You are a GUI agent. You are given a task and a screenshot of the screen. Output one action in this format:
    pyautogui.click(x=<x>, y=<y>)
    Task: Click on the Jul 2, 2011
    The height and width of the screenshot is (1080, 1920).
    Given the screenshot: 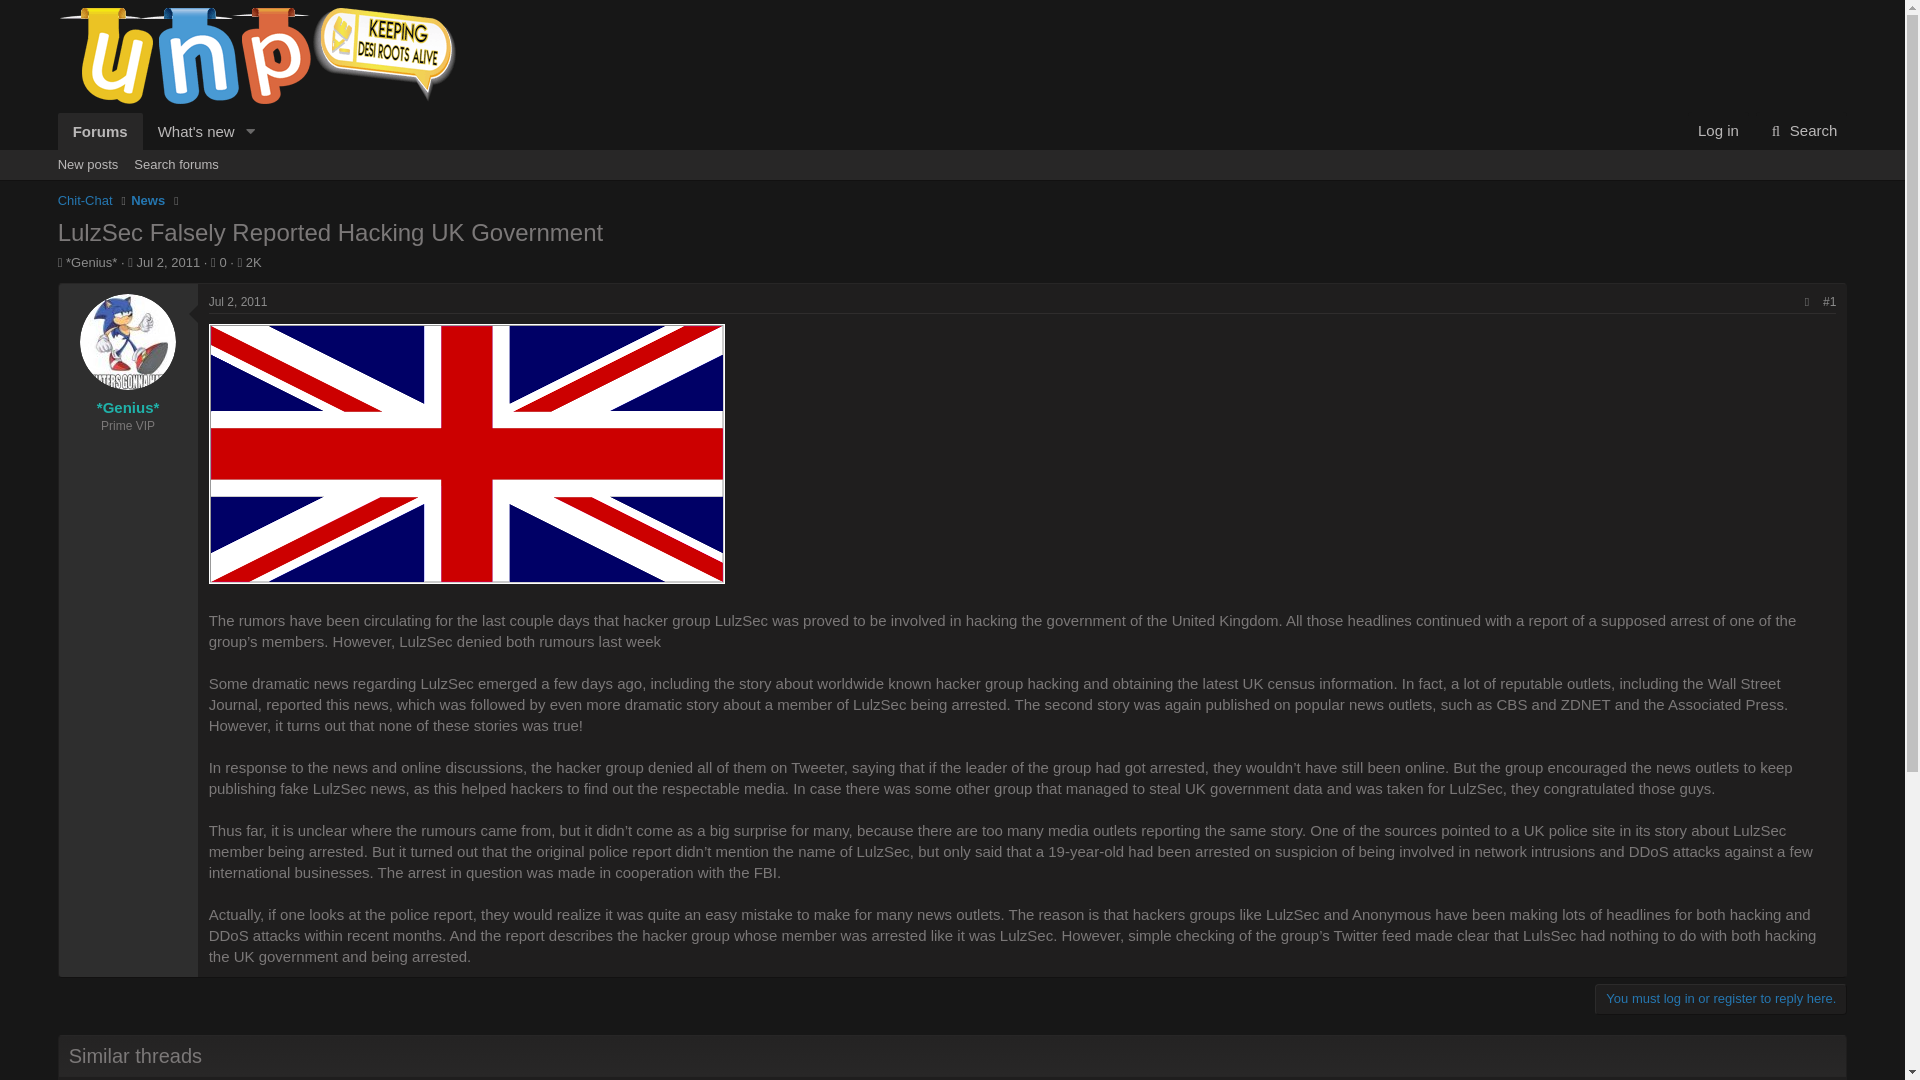 What is the action you would take?
    pyautogui.click(x=238, y=301)
    